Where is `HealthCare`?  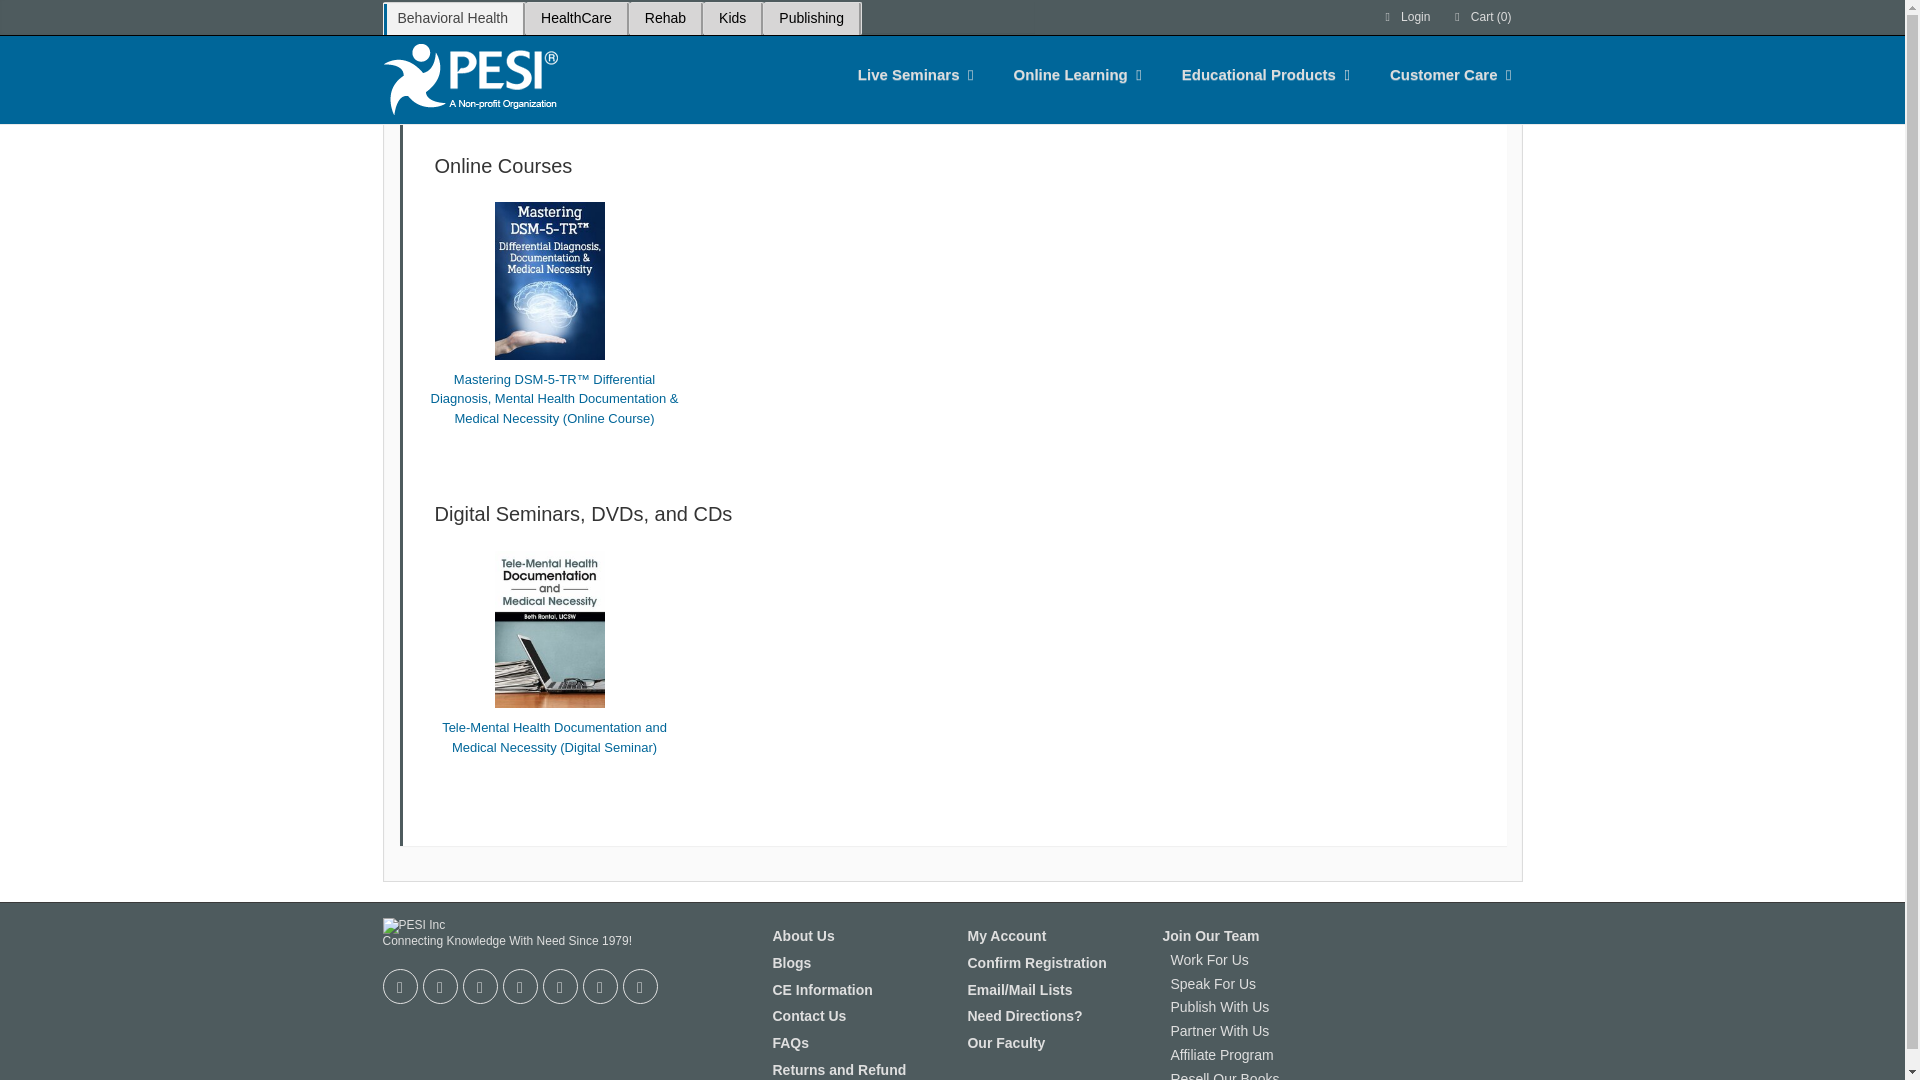
HealthCare is located at coordinates (576, 18).